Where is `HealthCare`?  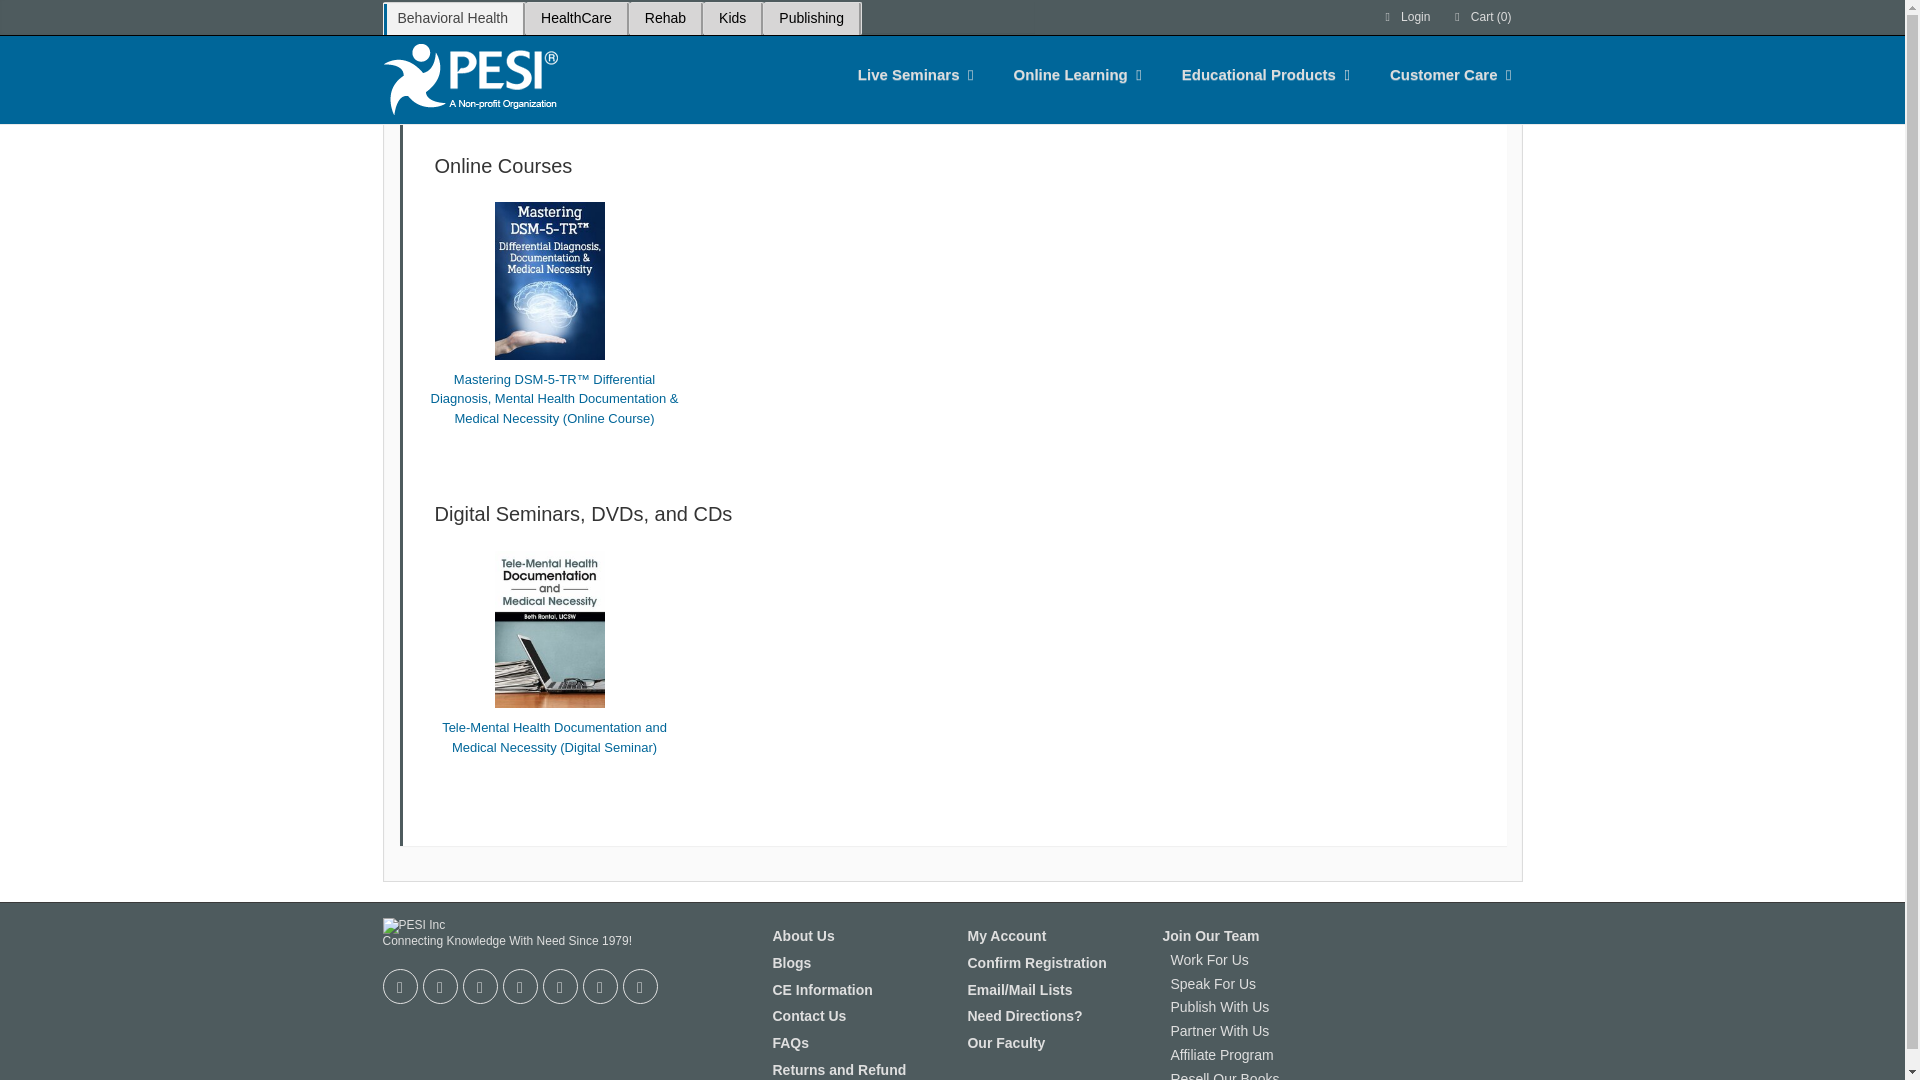
HealthCare is located at coordinates (576, 18).